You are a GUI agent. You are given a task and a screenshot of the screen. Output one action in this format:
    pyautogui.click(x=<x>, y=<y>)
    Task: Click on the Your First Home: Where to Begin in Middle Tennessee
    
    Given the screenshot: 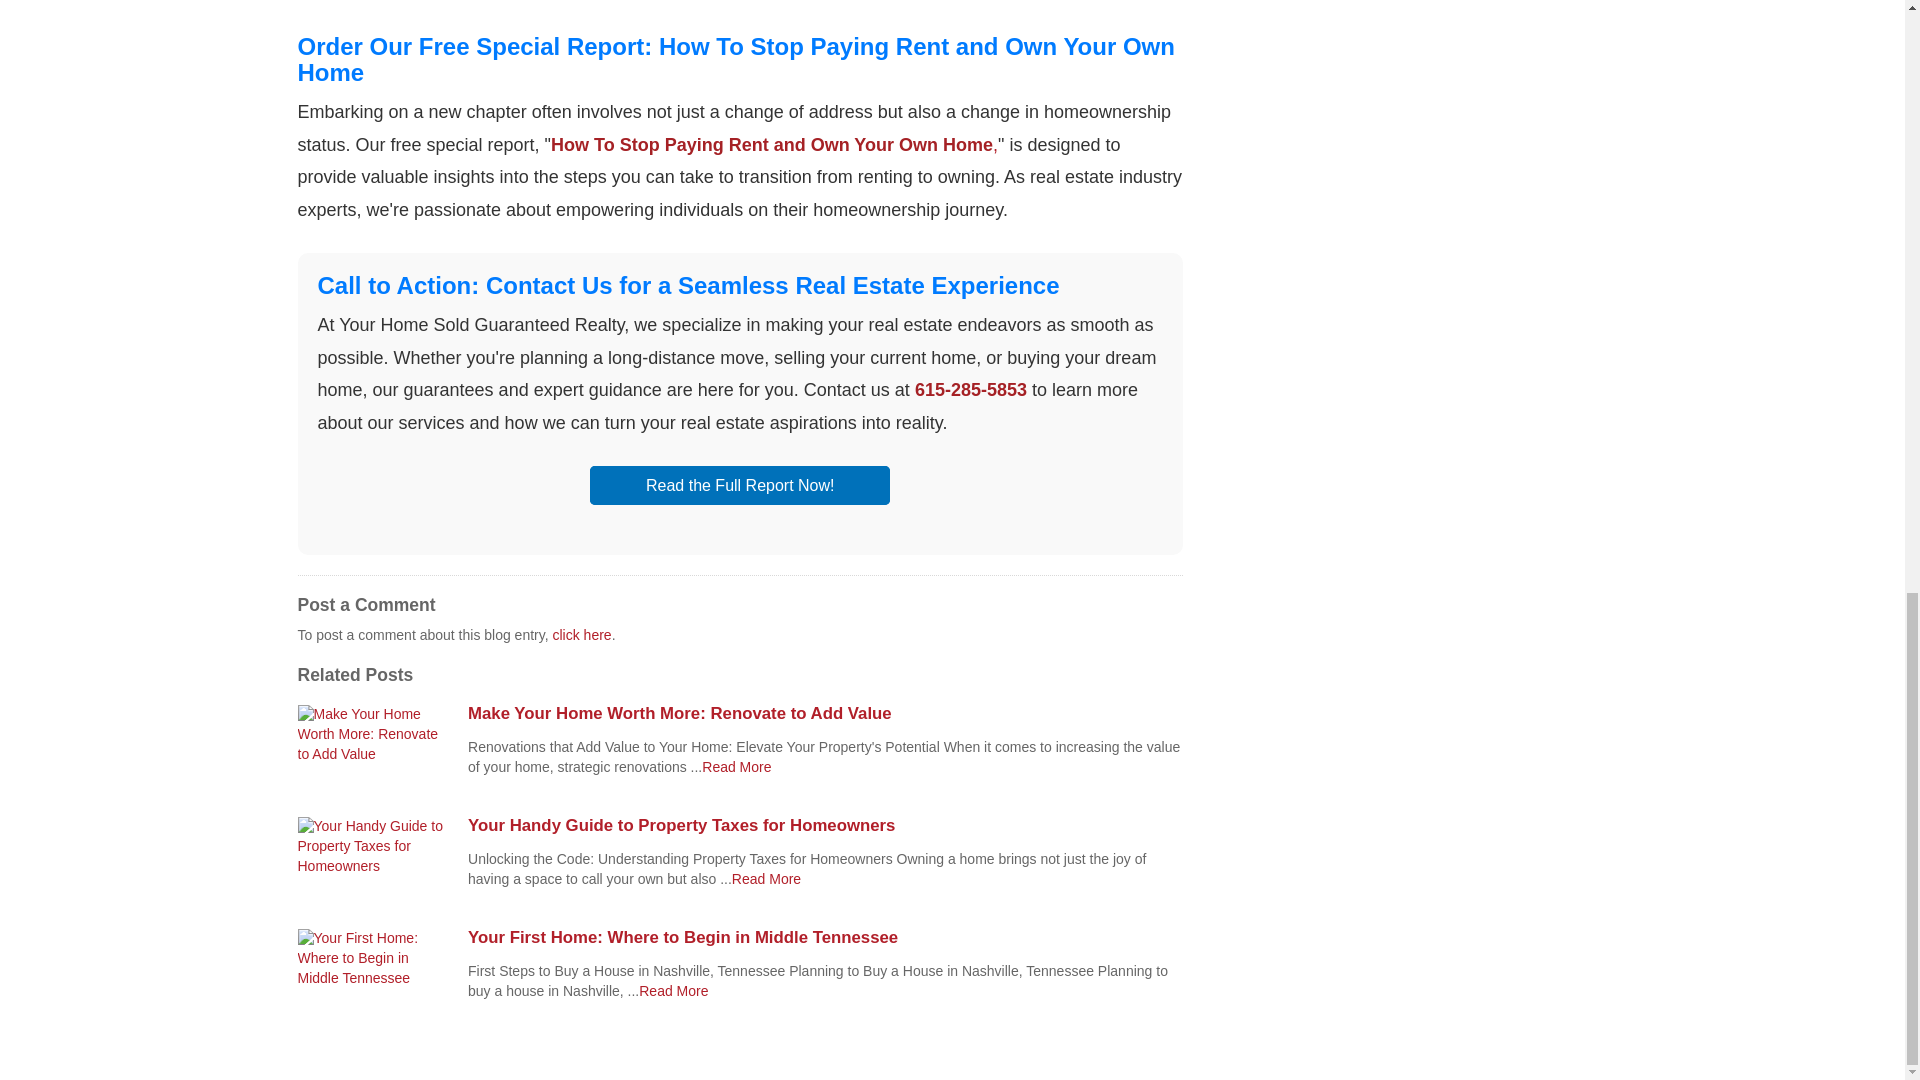 What is the action you would take?
    pyautogui.click(x=825, y=938)
    